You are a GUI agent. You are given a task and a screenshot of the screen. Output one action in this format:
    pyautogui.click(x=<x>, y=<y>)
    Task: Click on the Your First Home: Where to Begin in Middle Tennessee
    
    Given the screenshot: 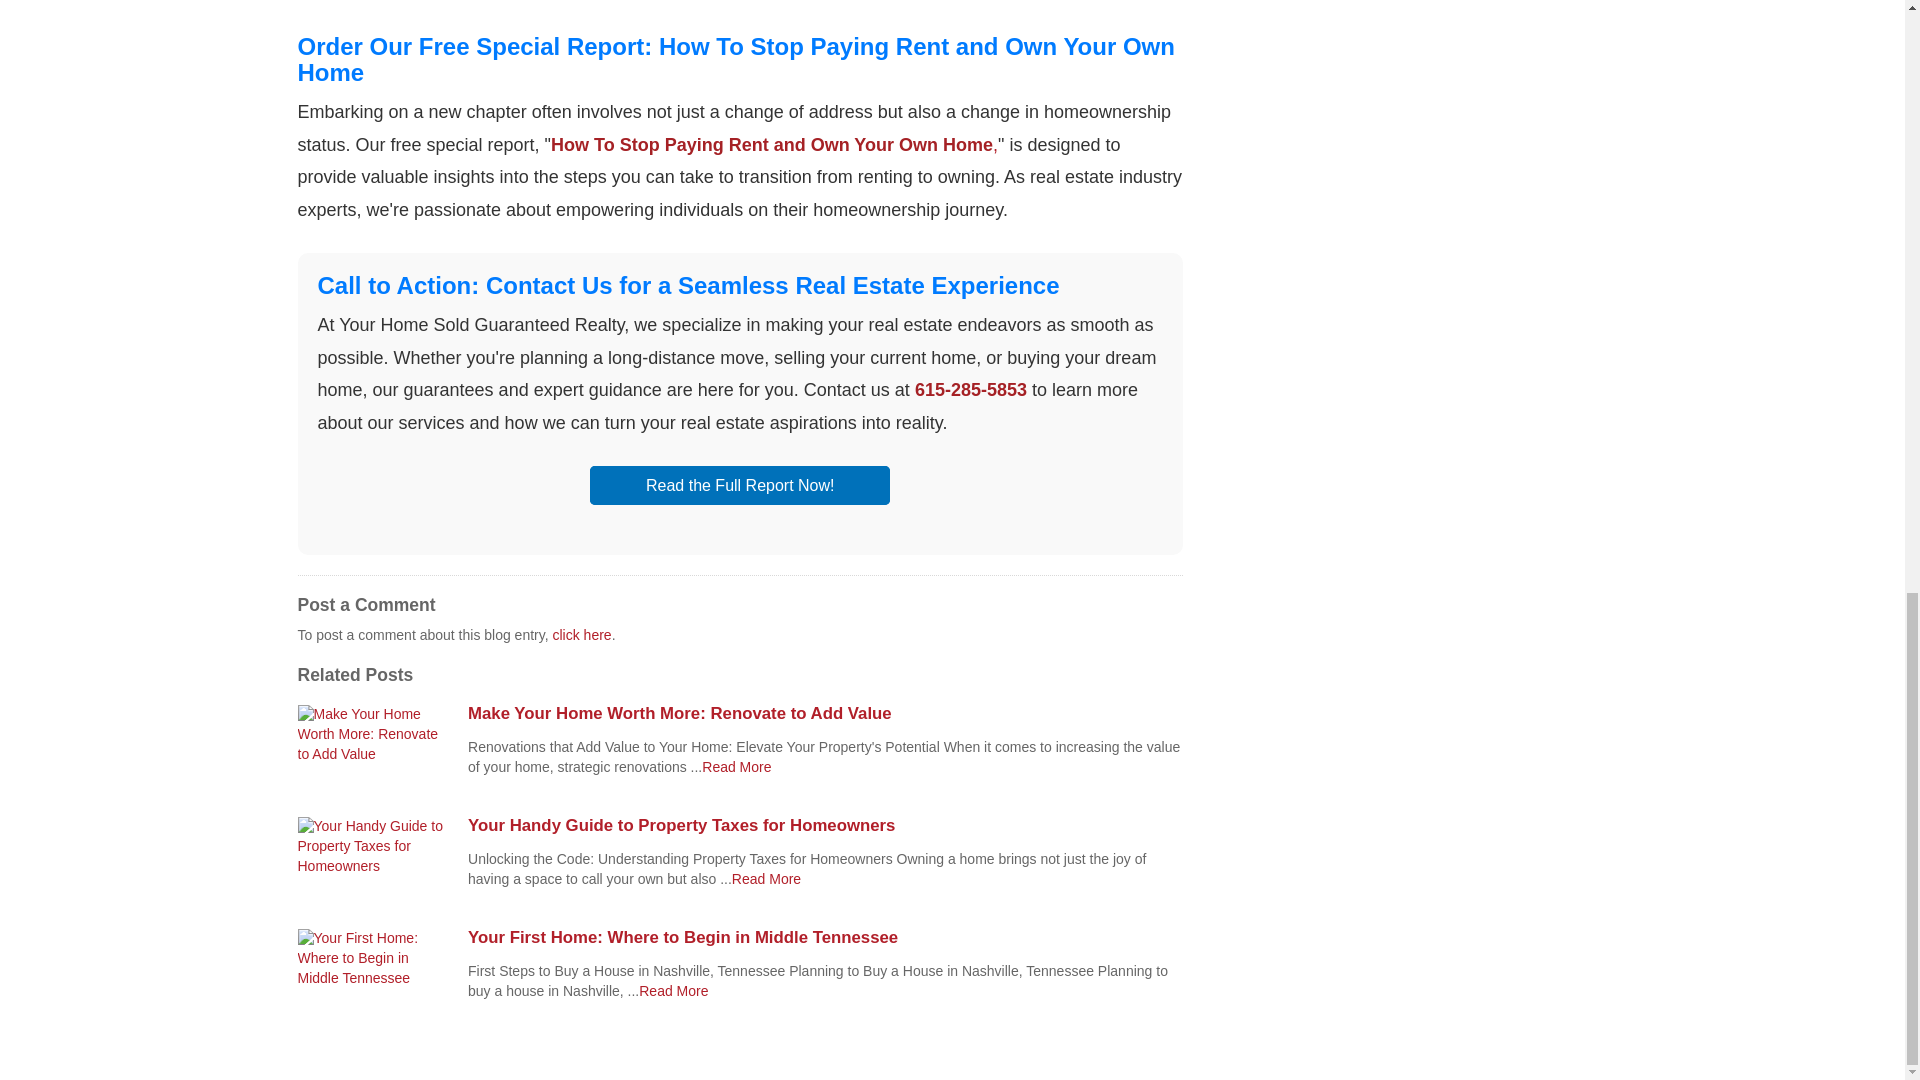 What is the action you would take?
    pyautogui.click(x=825, y=938)
    